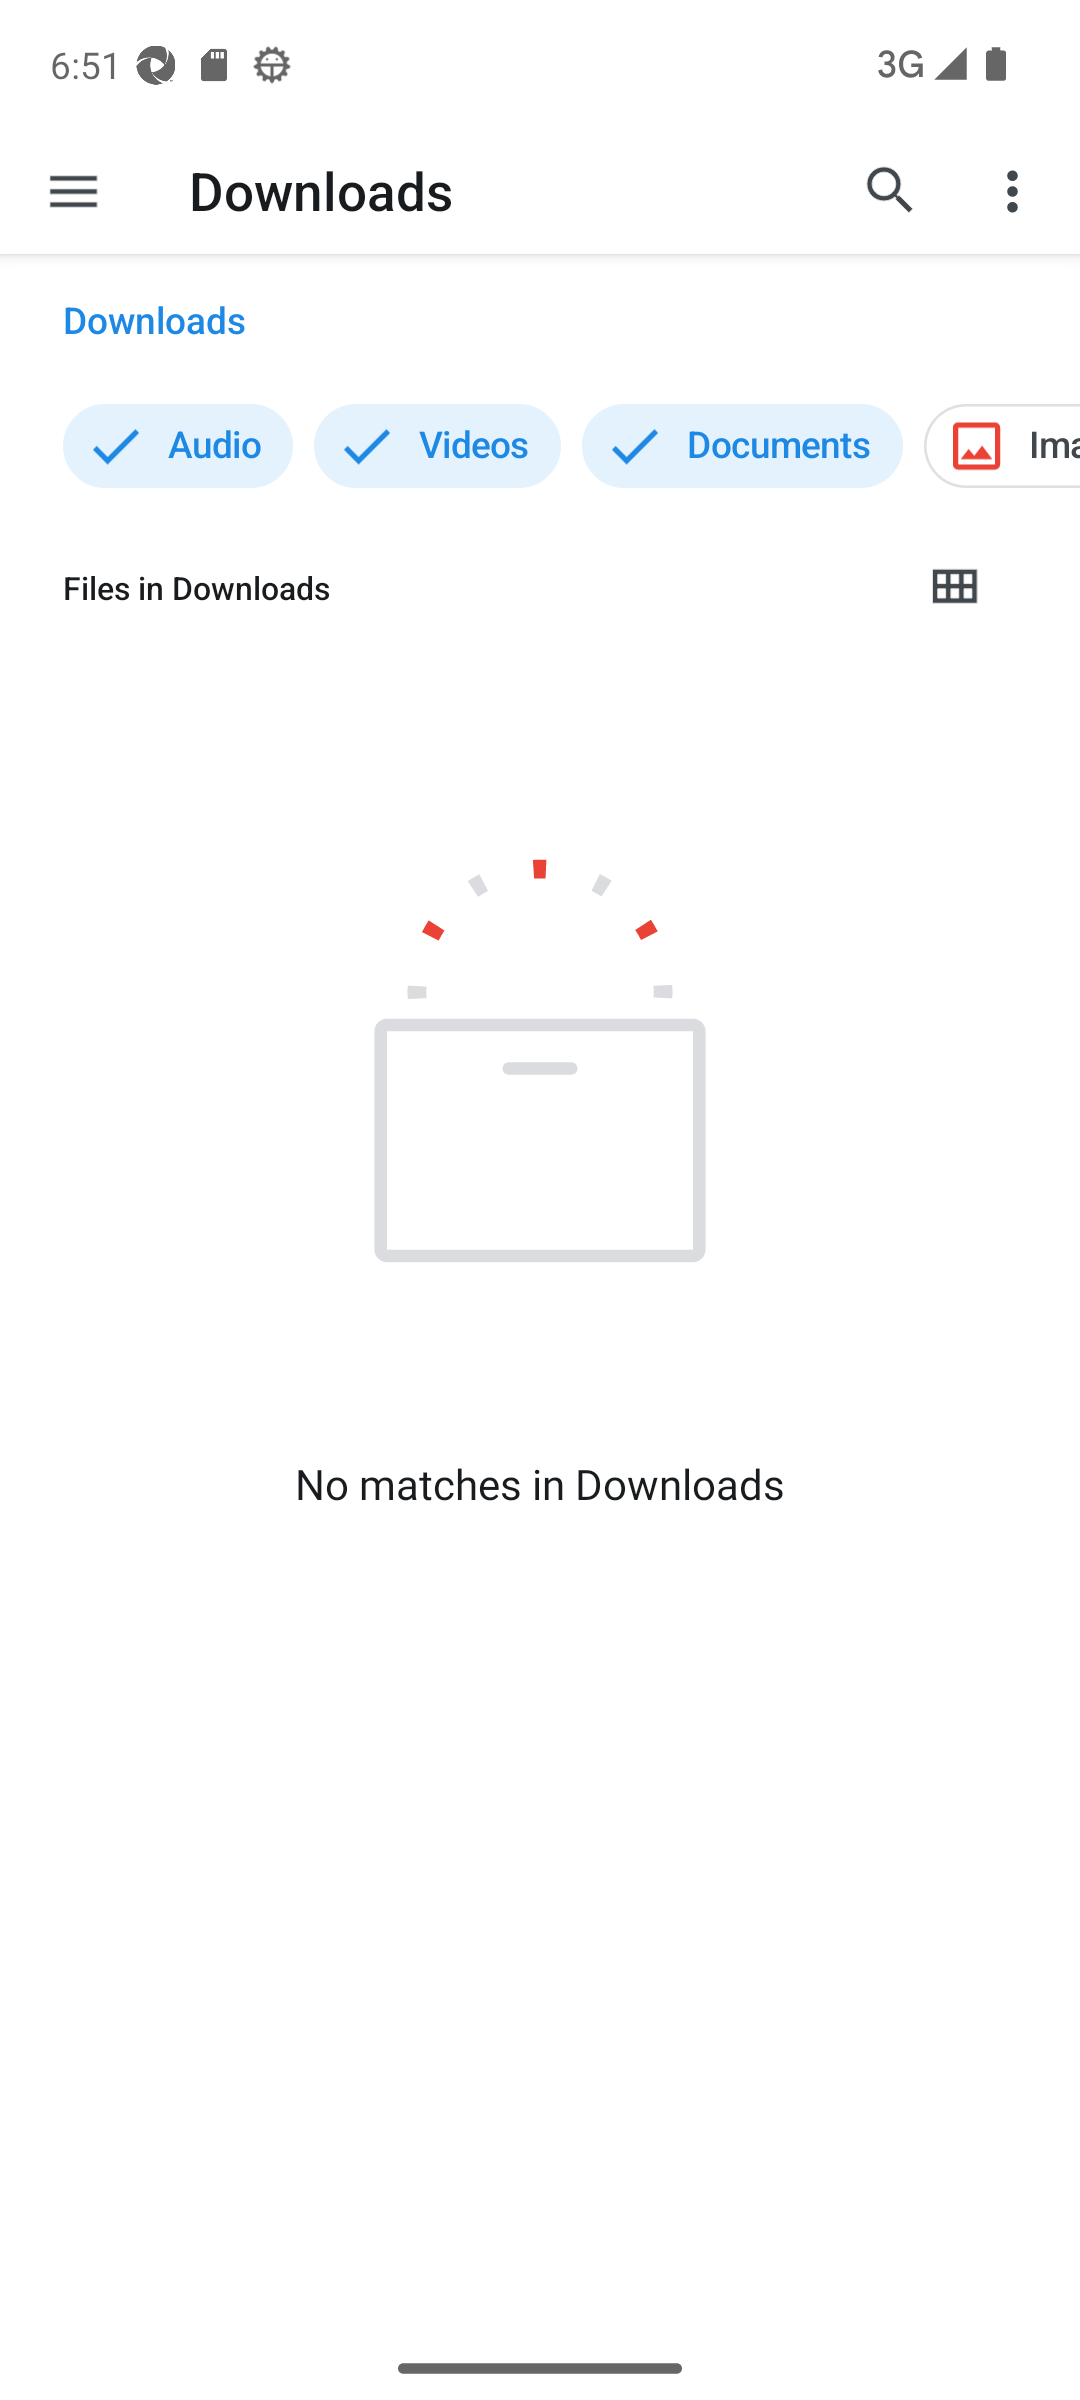 This screenshot has width=1080, height=2400. What do you see at coordinates (1016, 190) in the screenshot?
I see `More options` at bounding box center [1016, 190].